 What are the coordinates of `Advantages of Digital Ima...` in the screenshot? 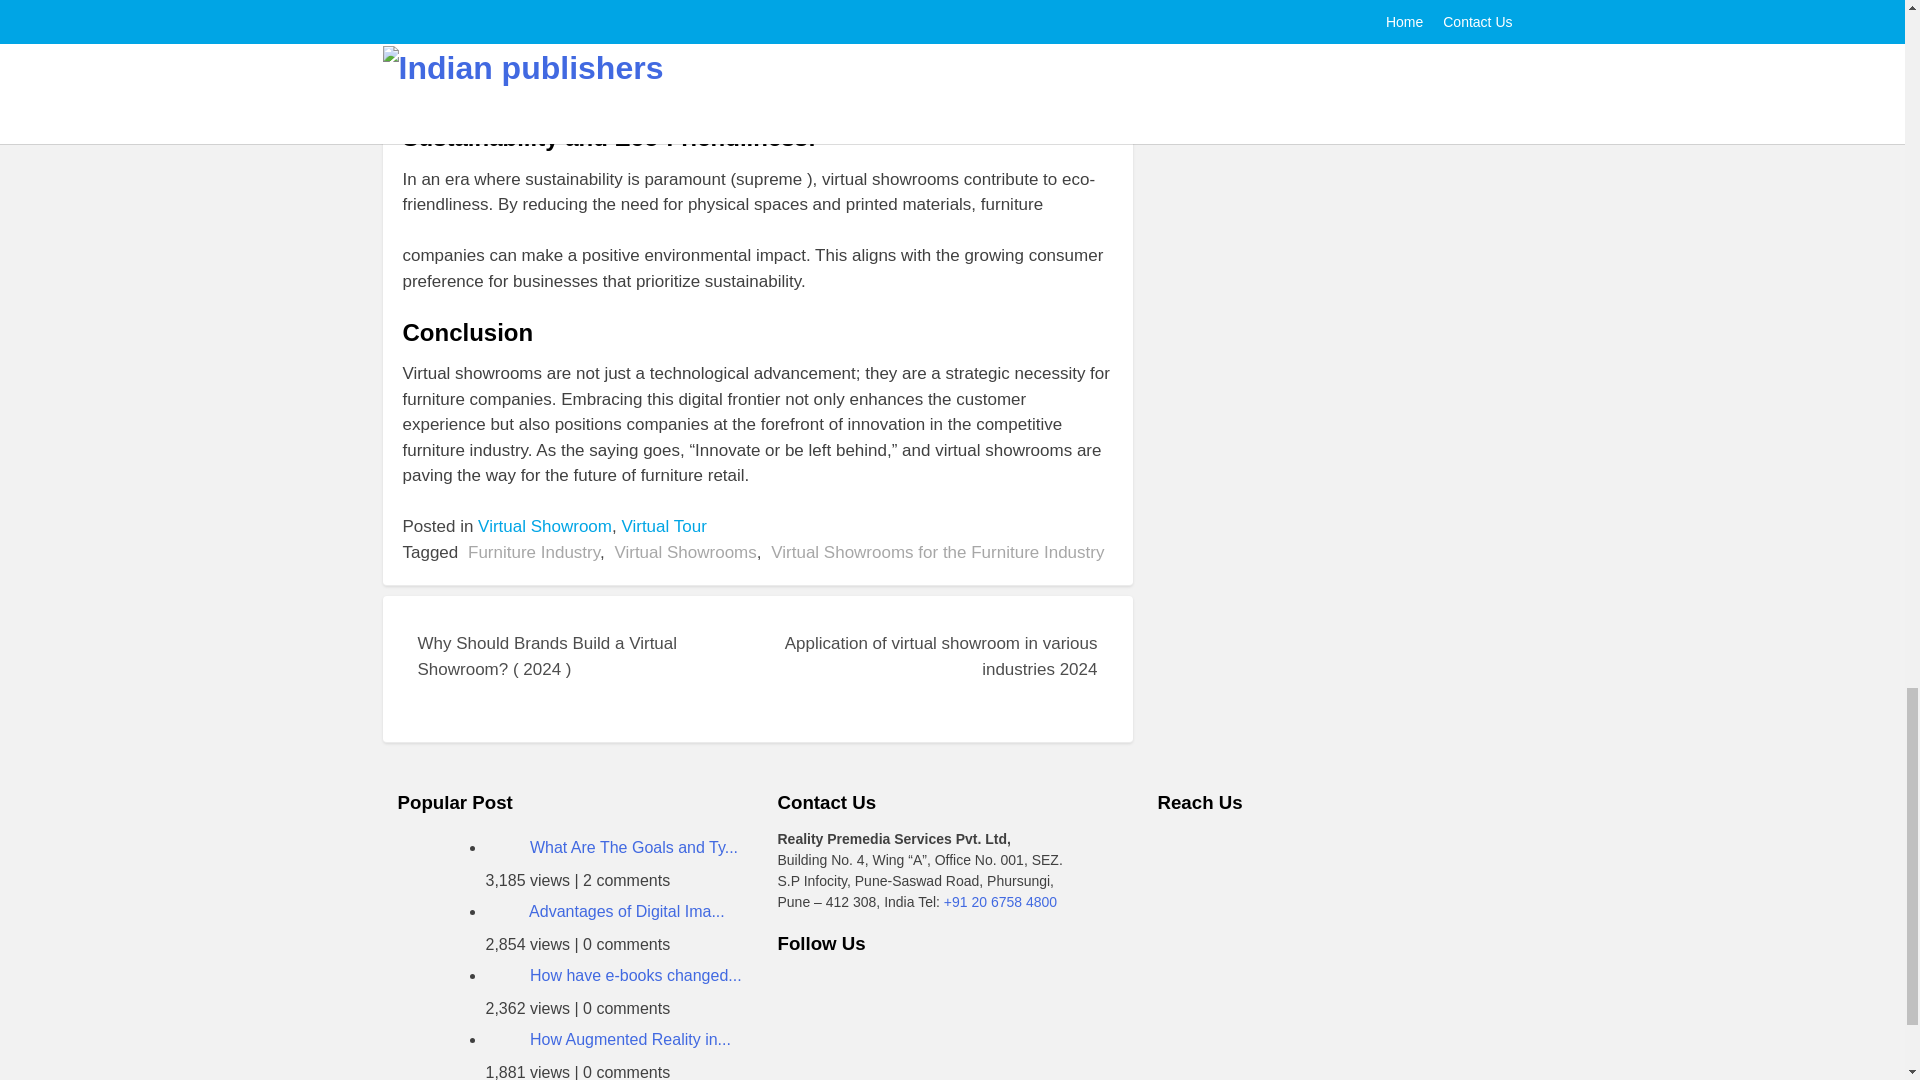 It's located at (627, 911).